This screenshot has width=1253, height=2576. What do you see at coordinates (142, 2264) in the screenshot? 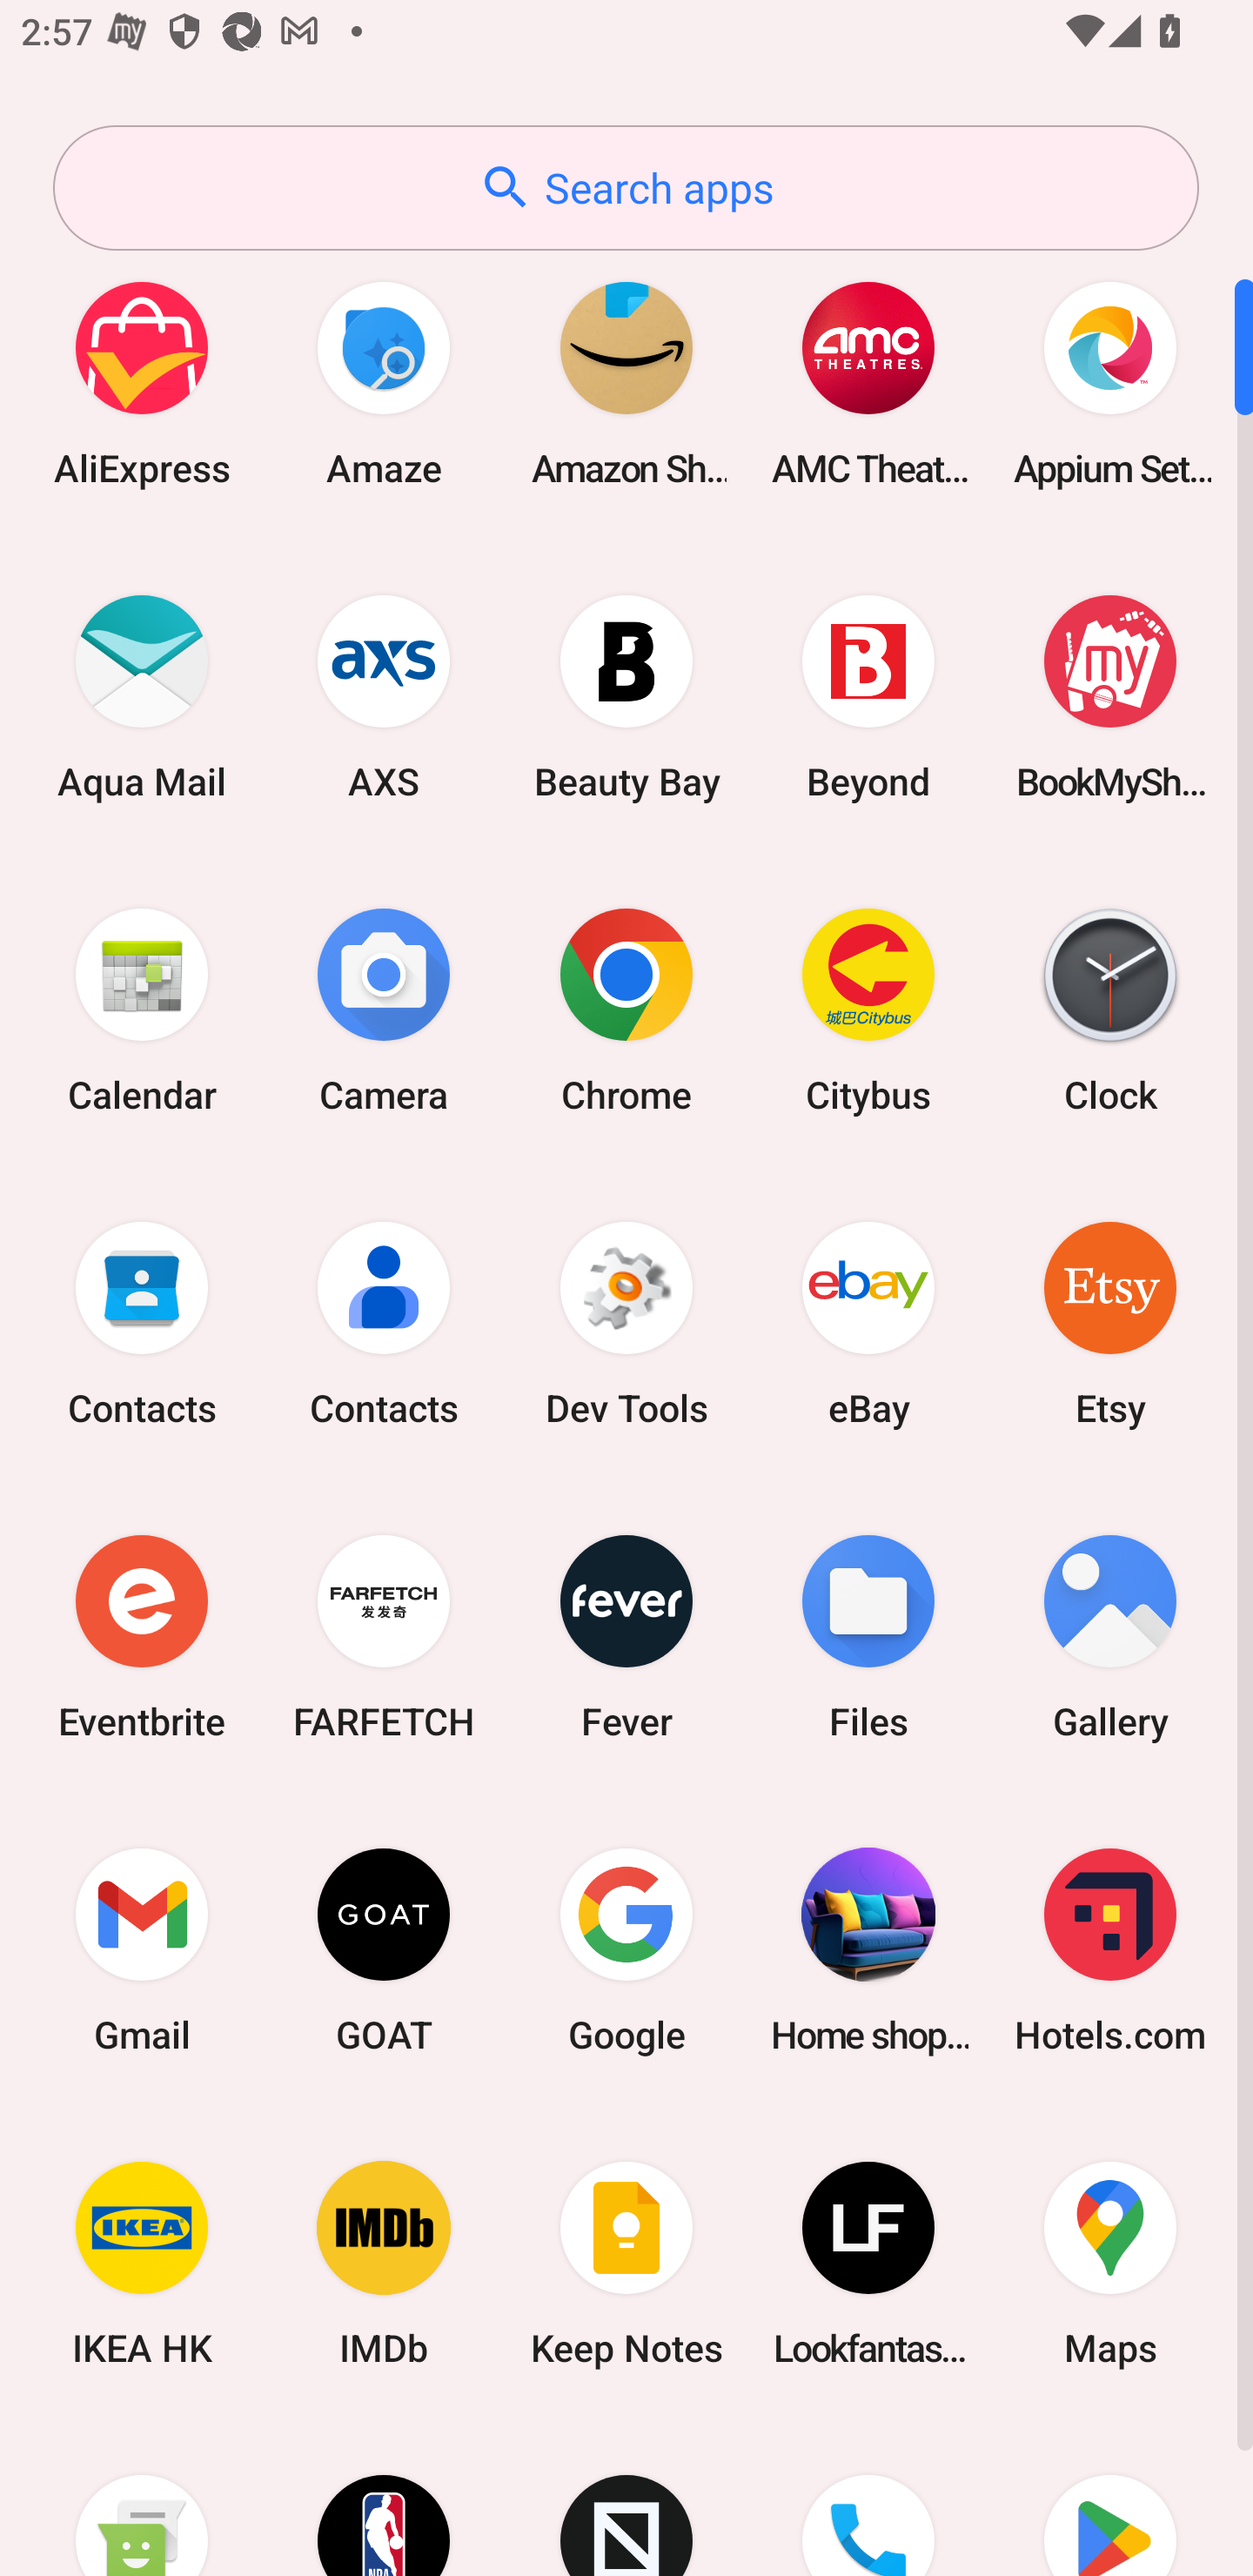
I see `IKEA HK` at bounding box center [142, 2264].